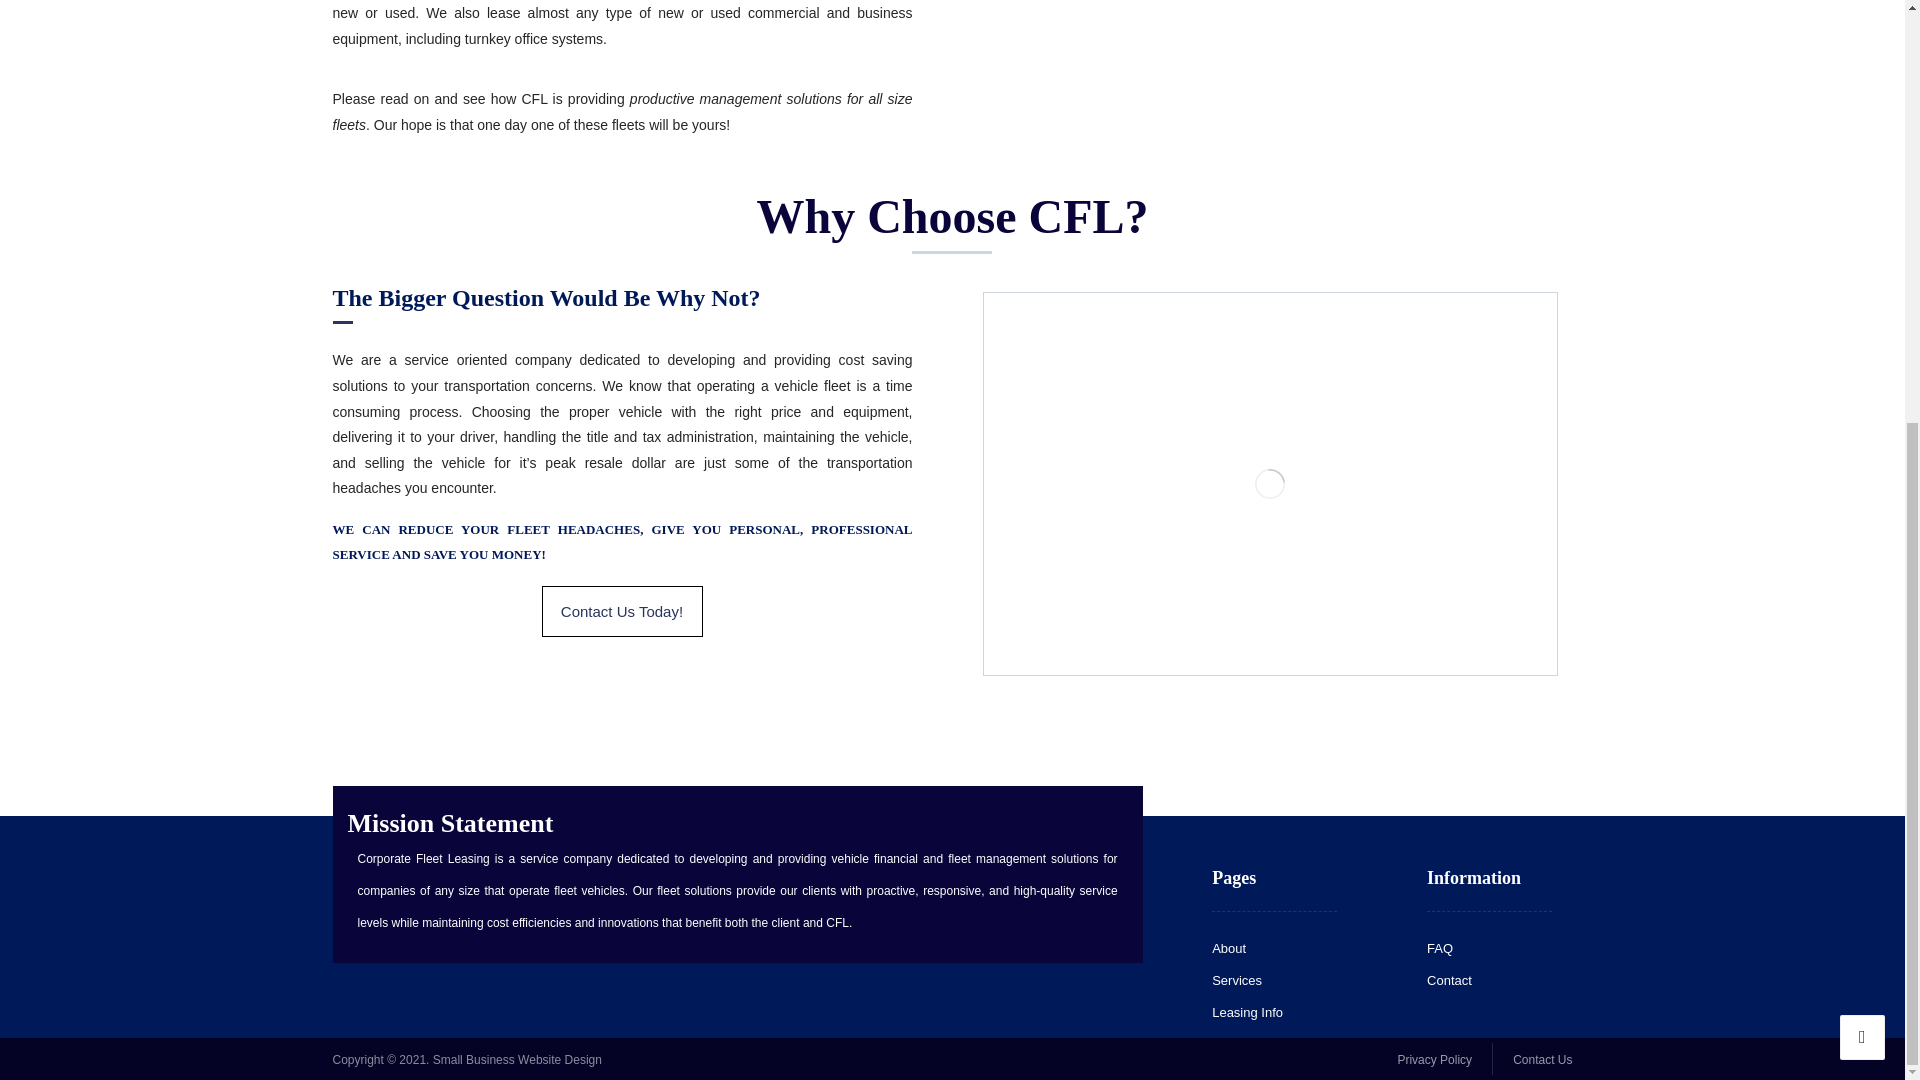 Image resolution: width=1920 pixels, height=1080 pixels. I want to click on Contact, so click(1449, 980).